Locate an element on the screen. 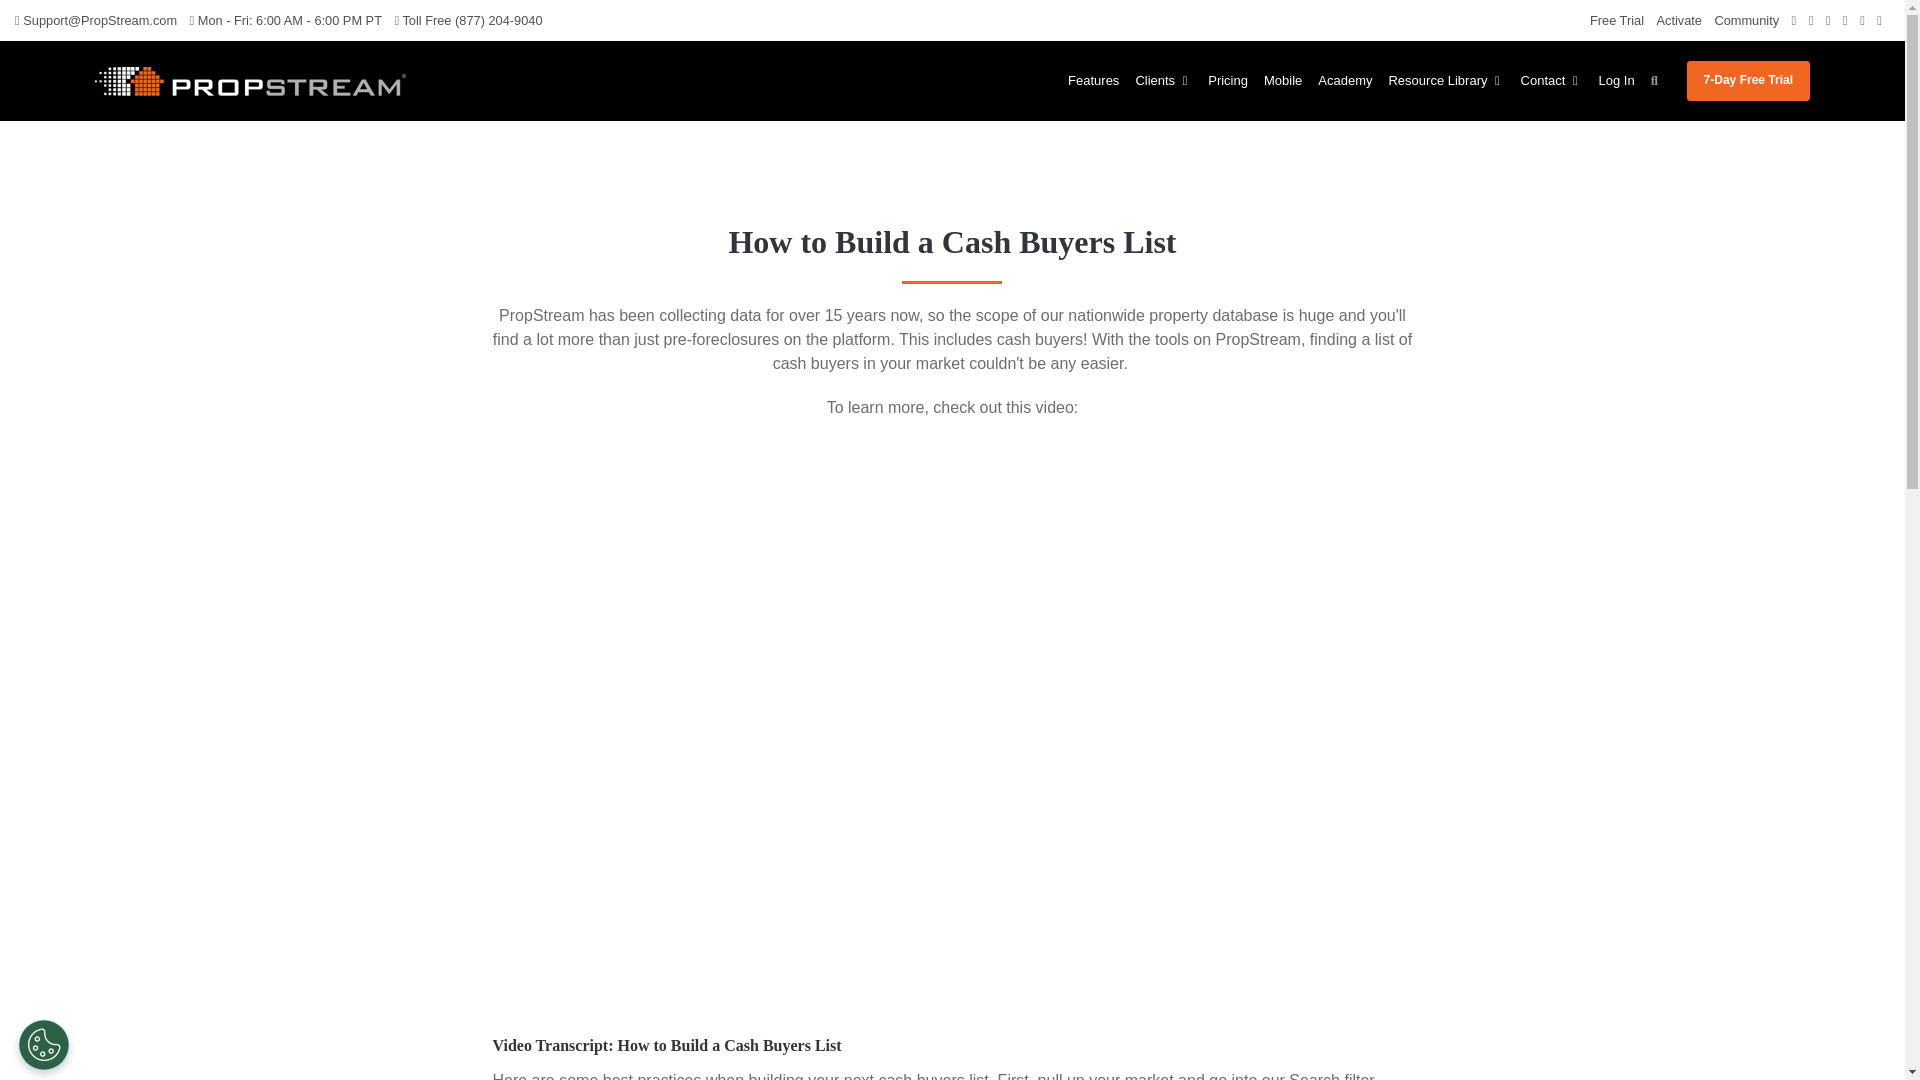 The width and height of the screenshot is (1920, 1080). Features is located at coordinates (1093, 80).